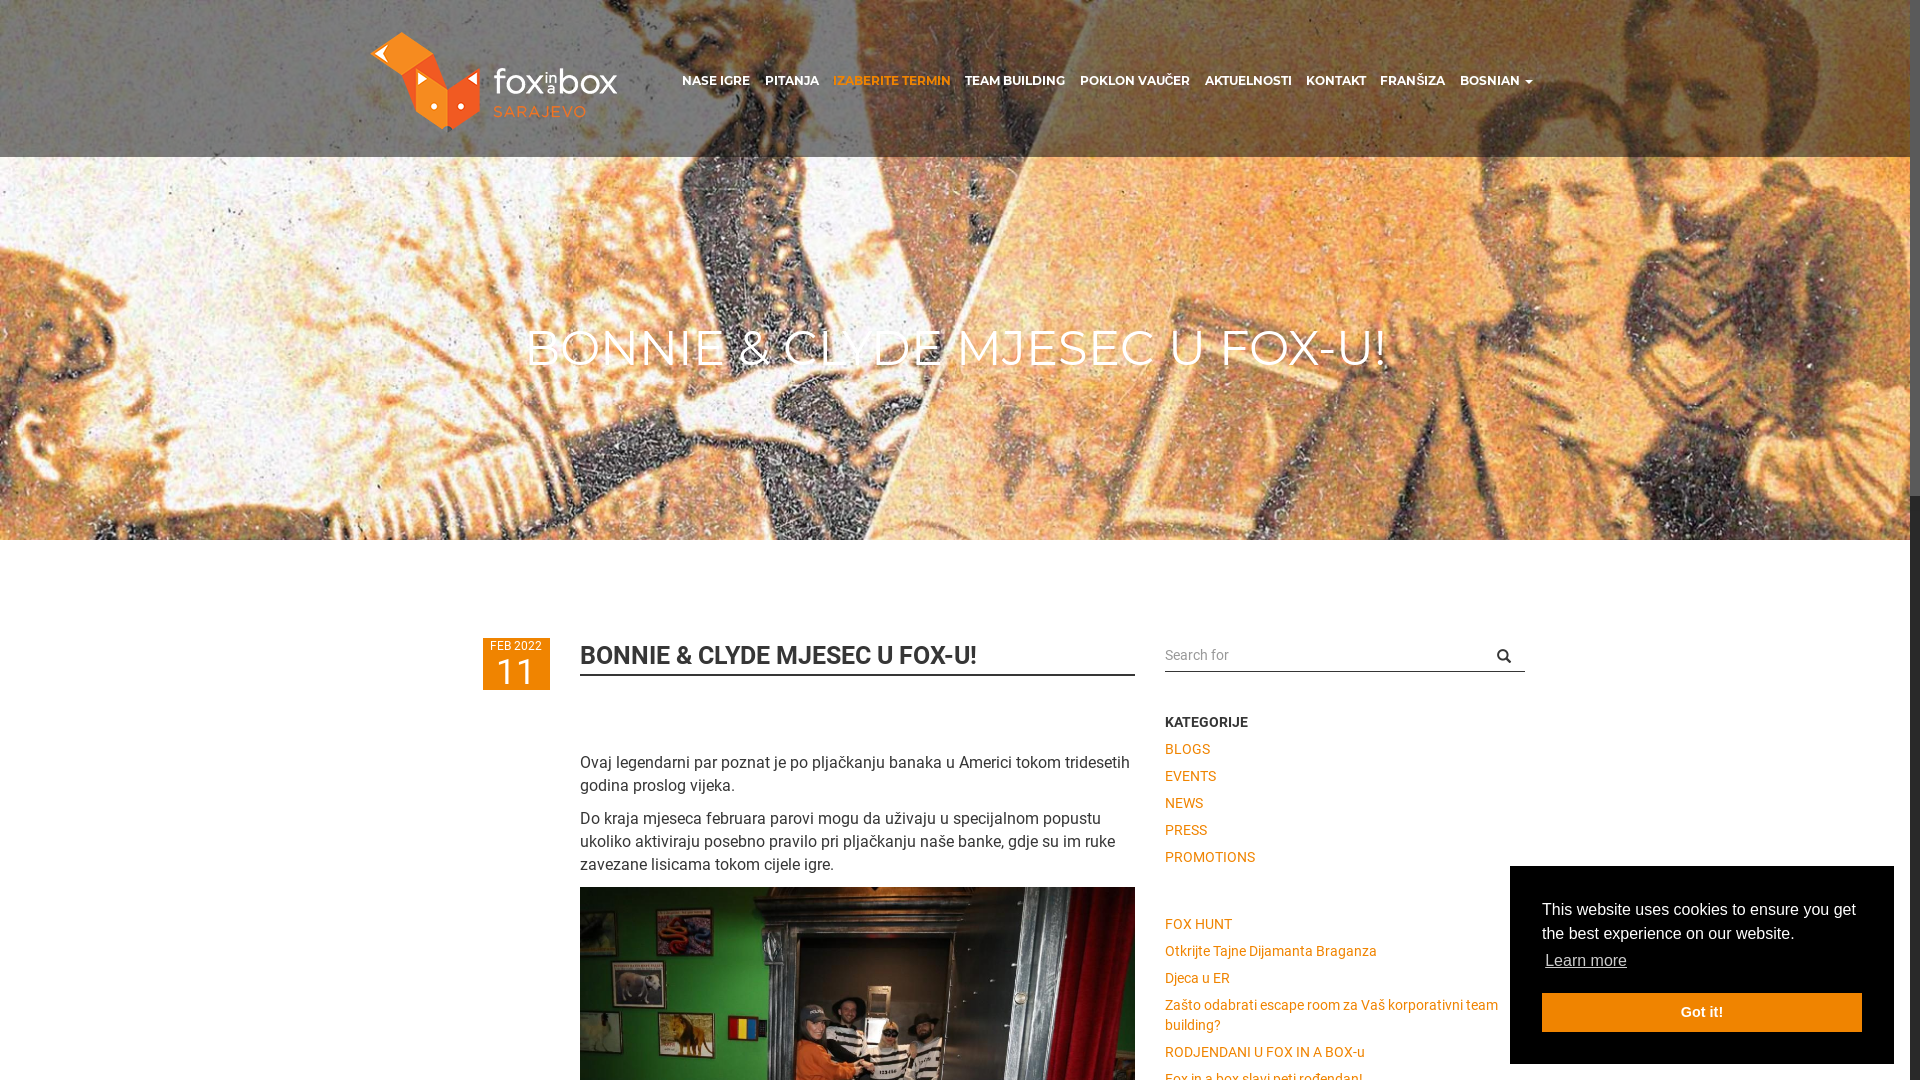 This screenshot has width=1920, height=1080. Describe the element at coordinates (1736, 432) in the screenshot. I see `ENG` at that location.